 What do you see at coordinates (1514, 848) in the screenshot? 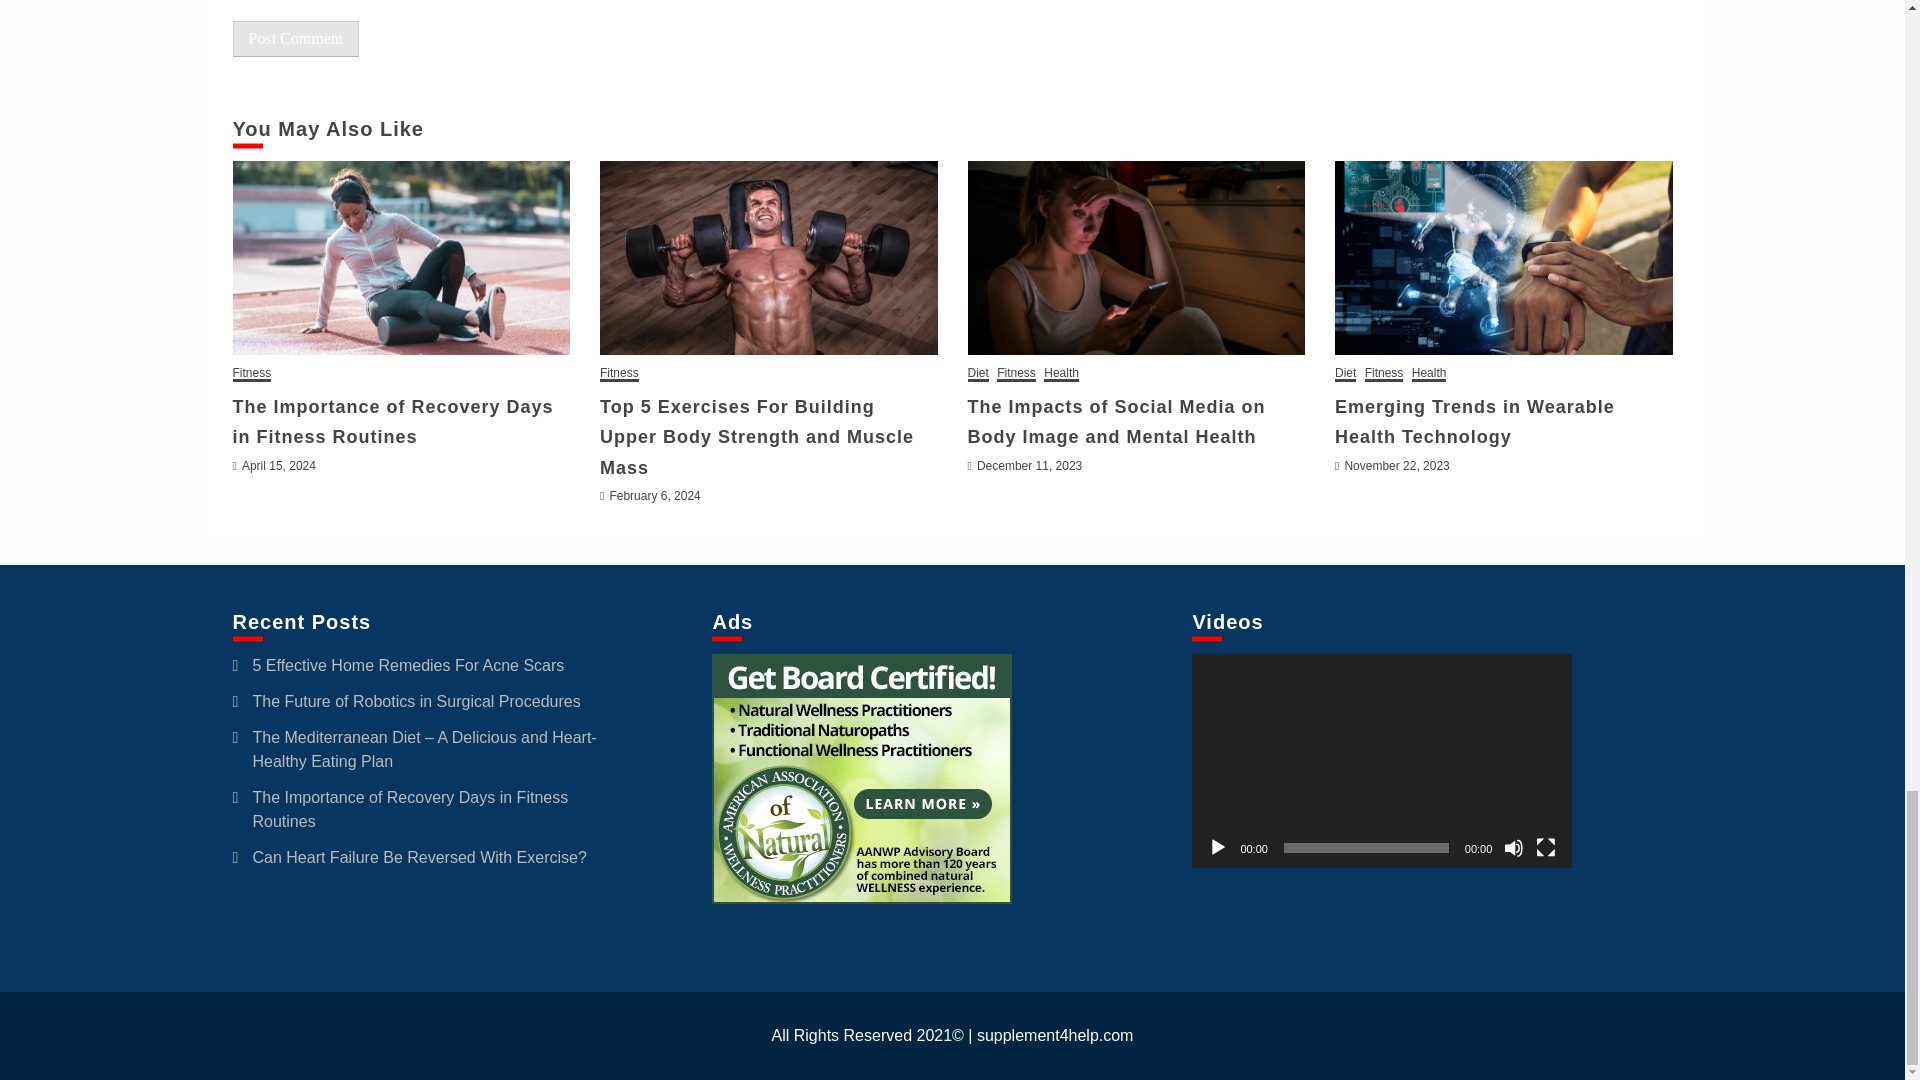
I see `Mute` at bounding box center [1514, 848].